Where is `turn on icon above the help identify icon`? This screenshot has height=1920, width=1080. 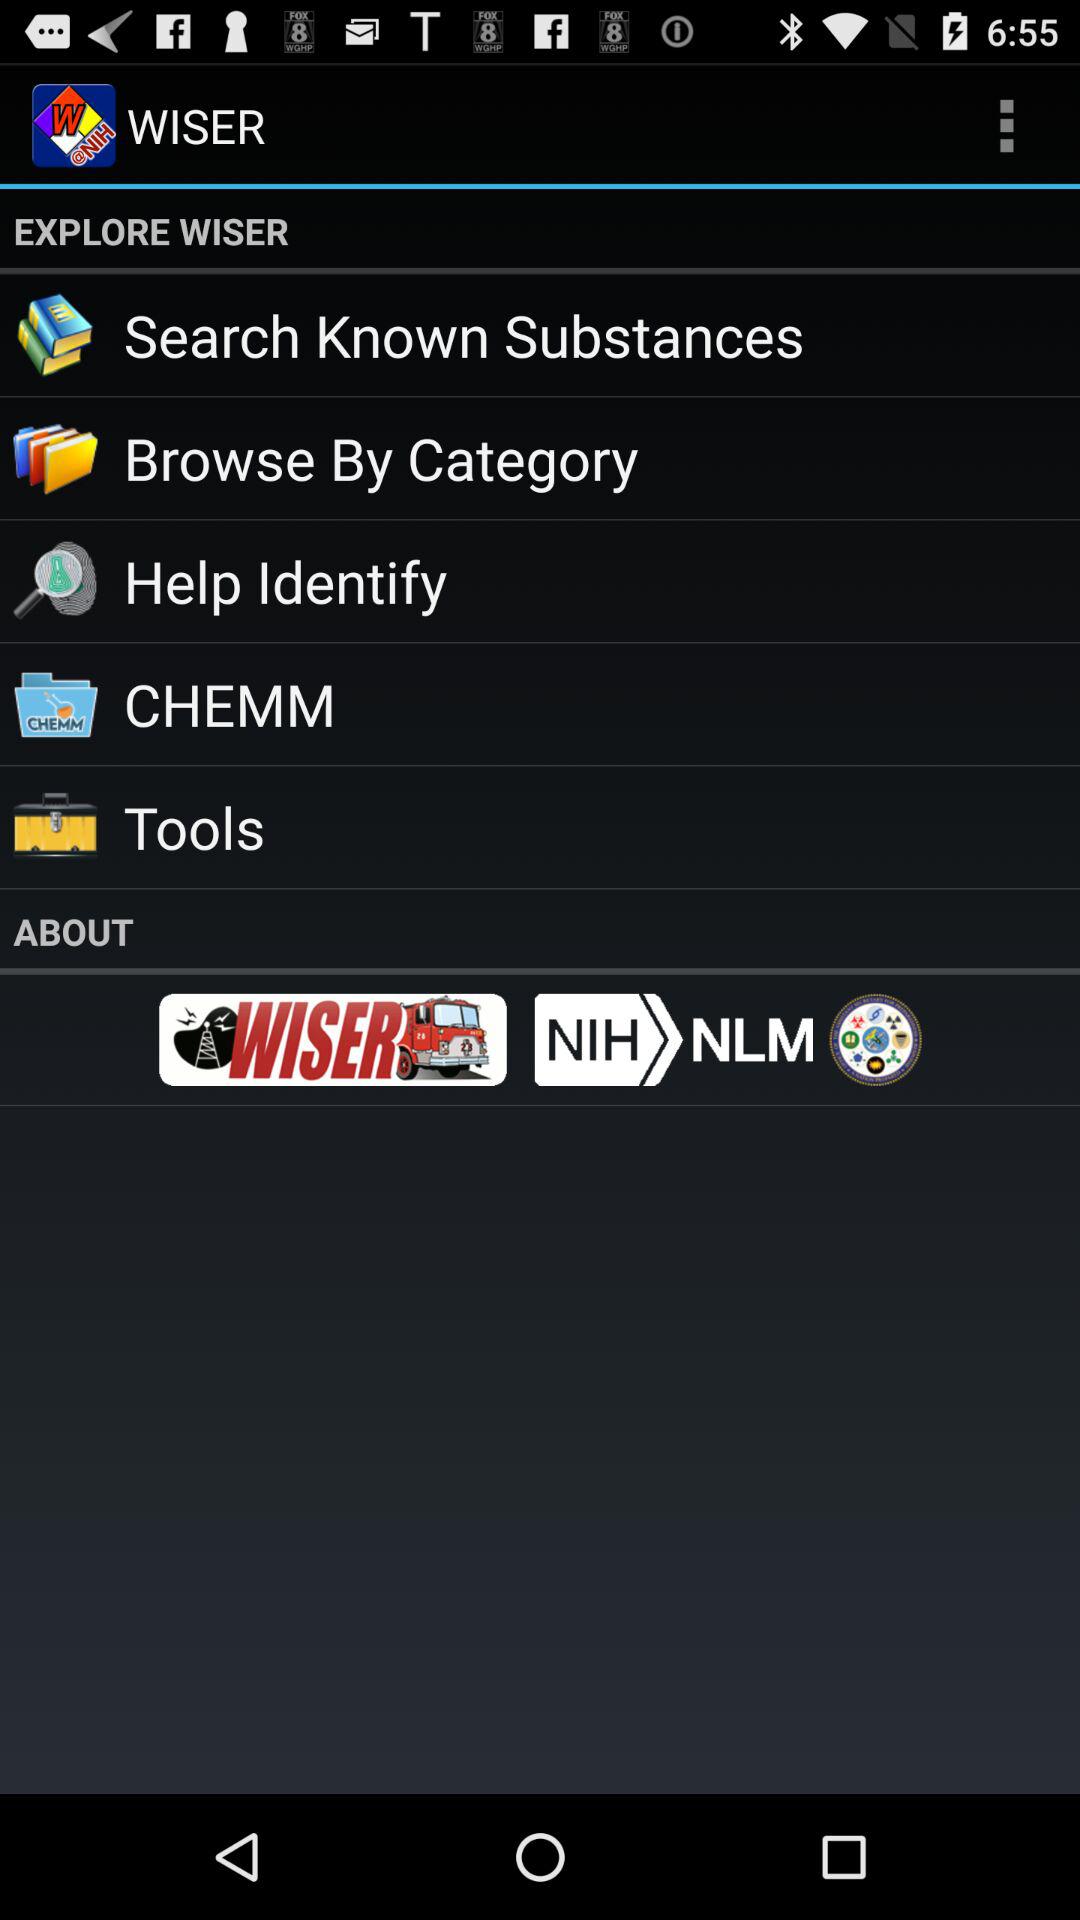
turn on icon above the help identify icon is located at coordinates (602, 458).